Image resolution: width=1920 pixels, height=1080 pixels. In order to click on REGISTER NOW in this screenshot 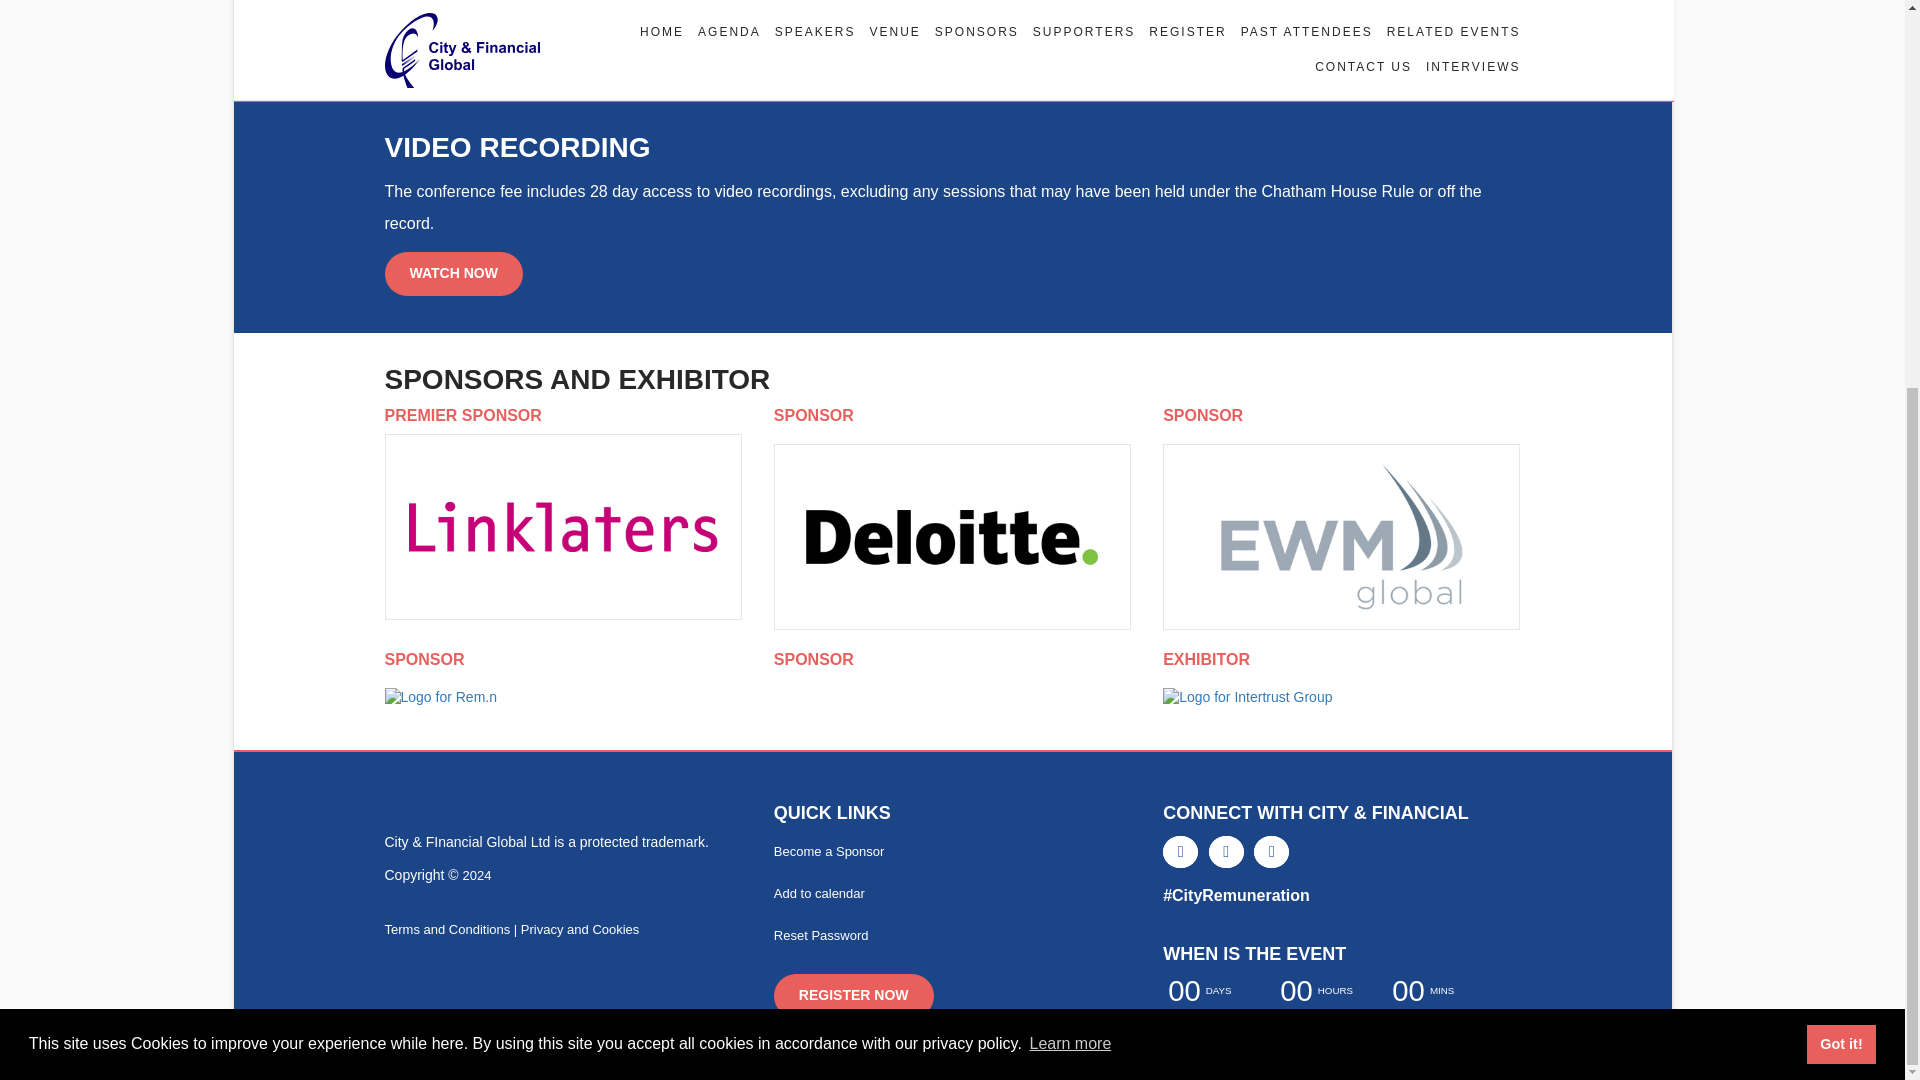, I will do `click(853, 996)`.